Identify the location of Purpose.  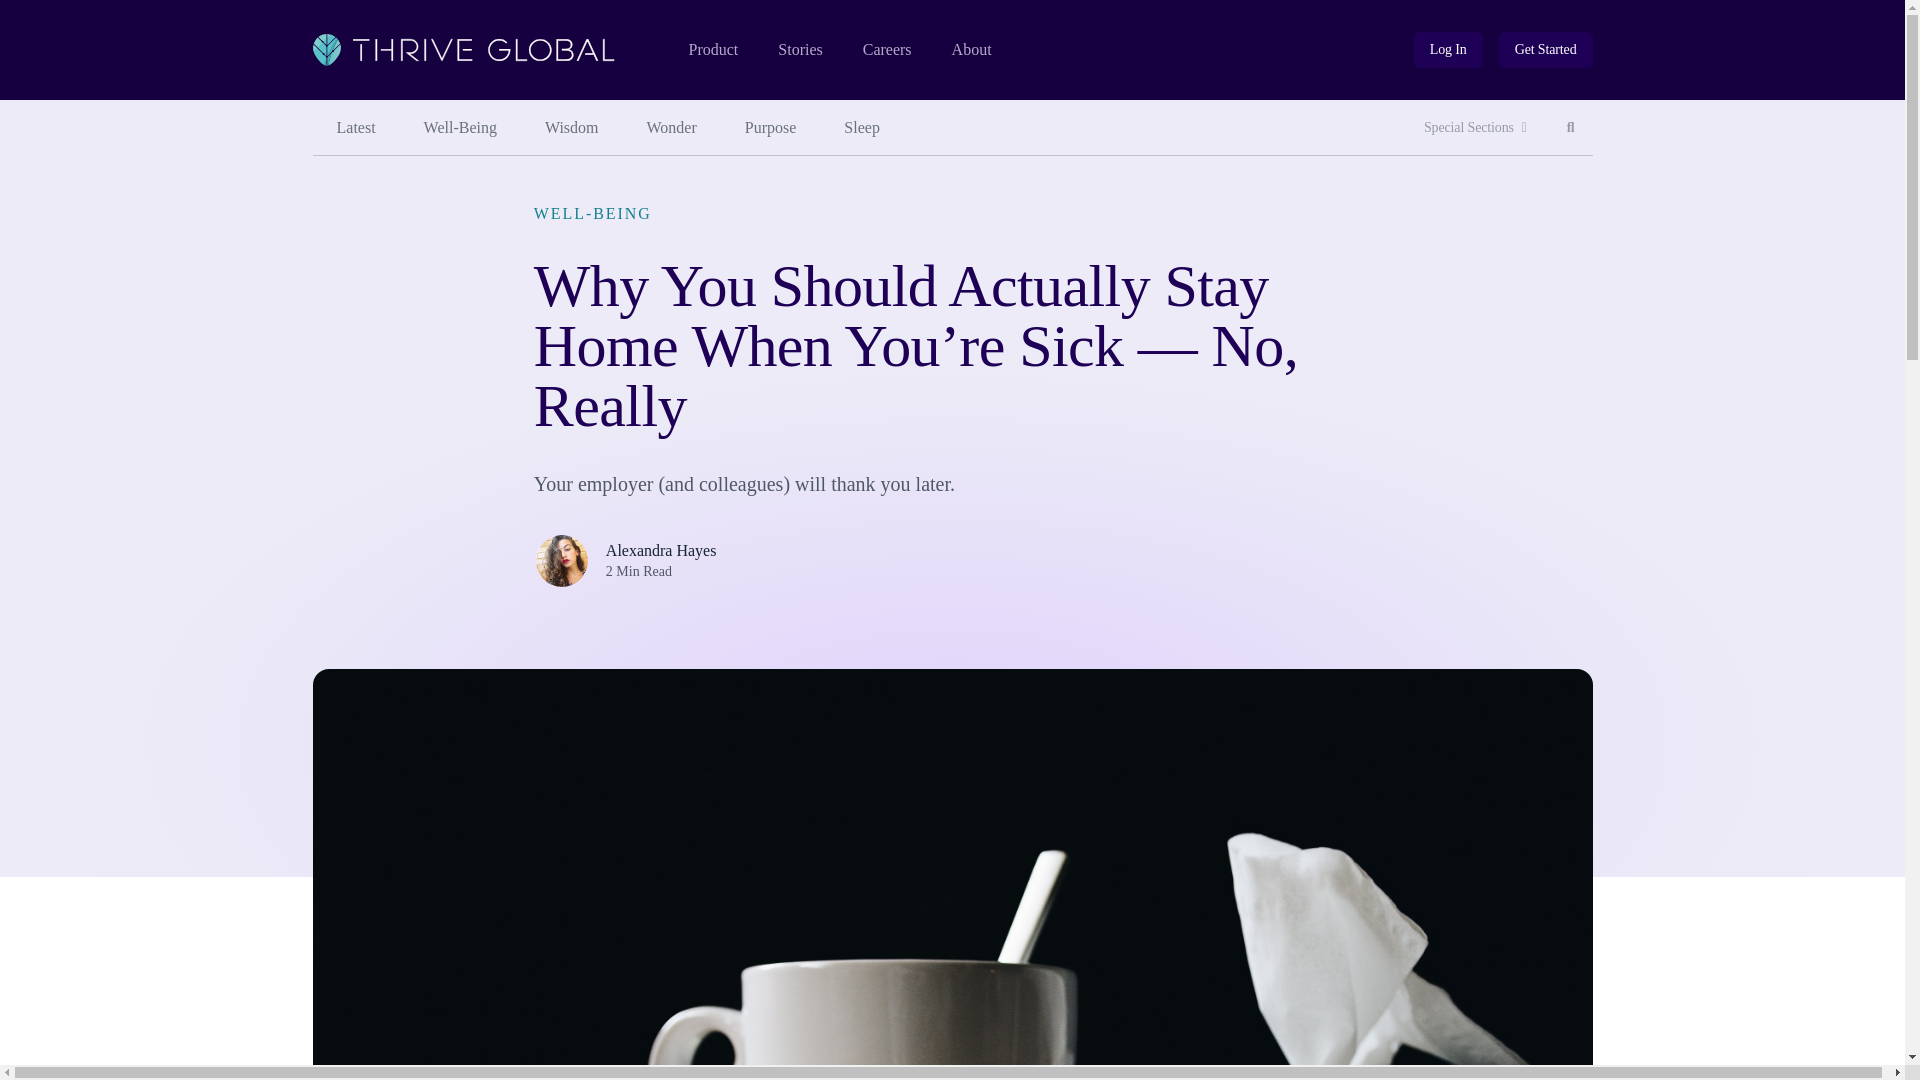
(771, 128).